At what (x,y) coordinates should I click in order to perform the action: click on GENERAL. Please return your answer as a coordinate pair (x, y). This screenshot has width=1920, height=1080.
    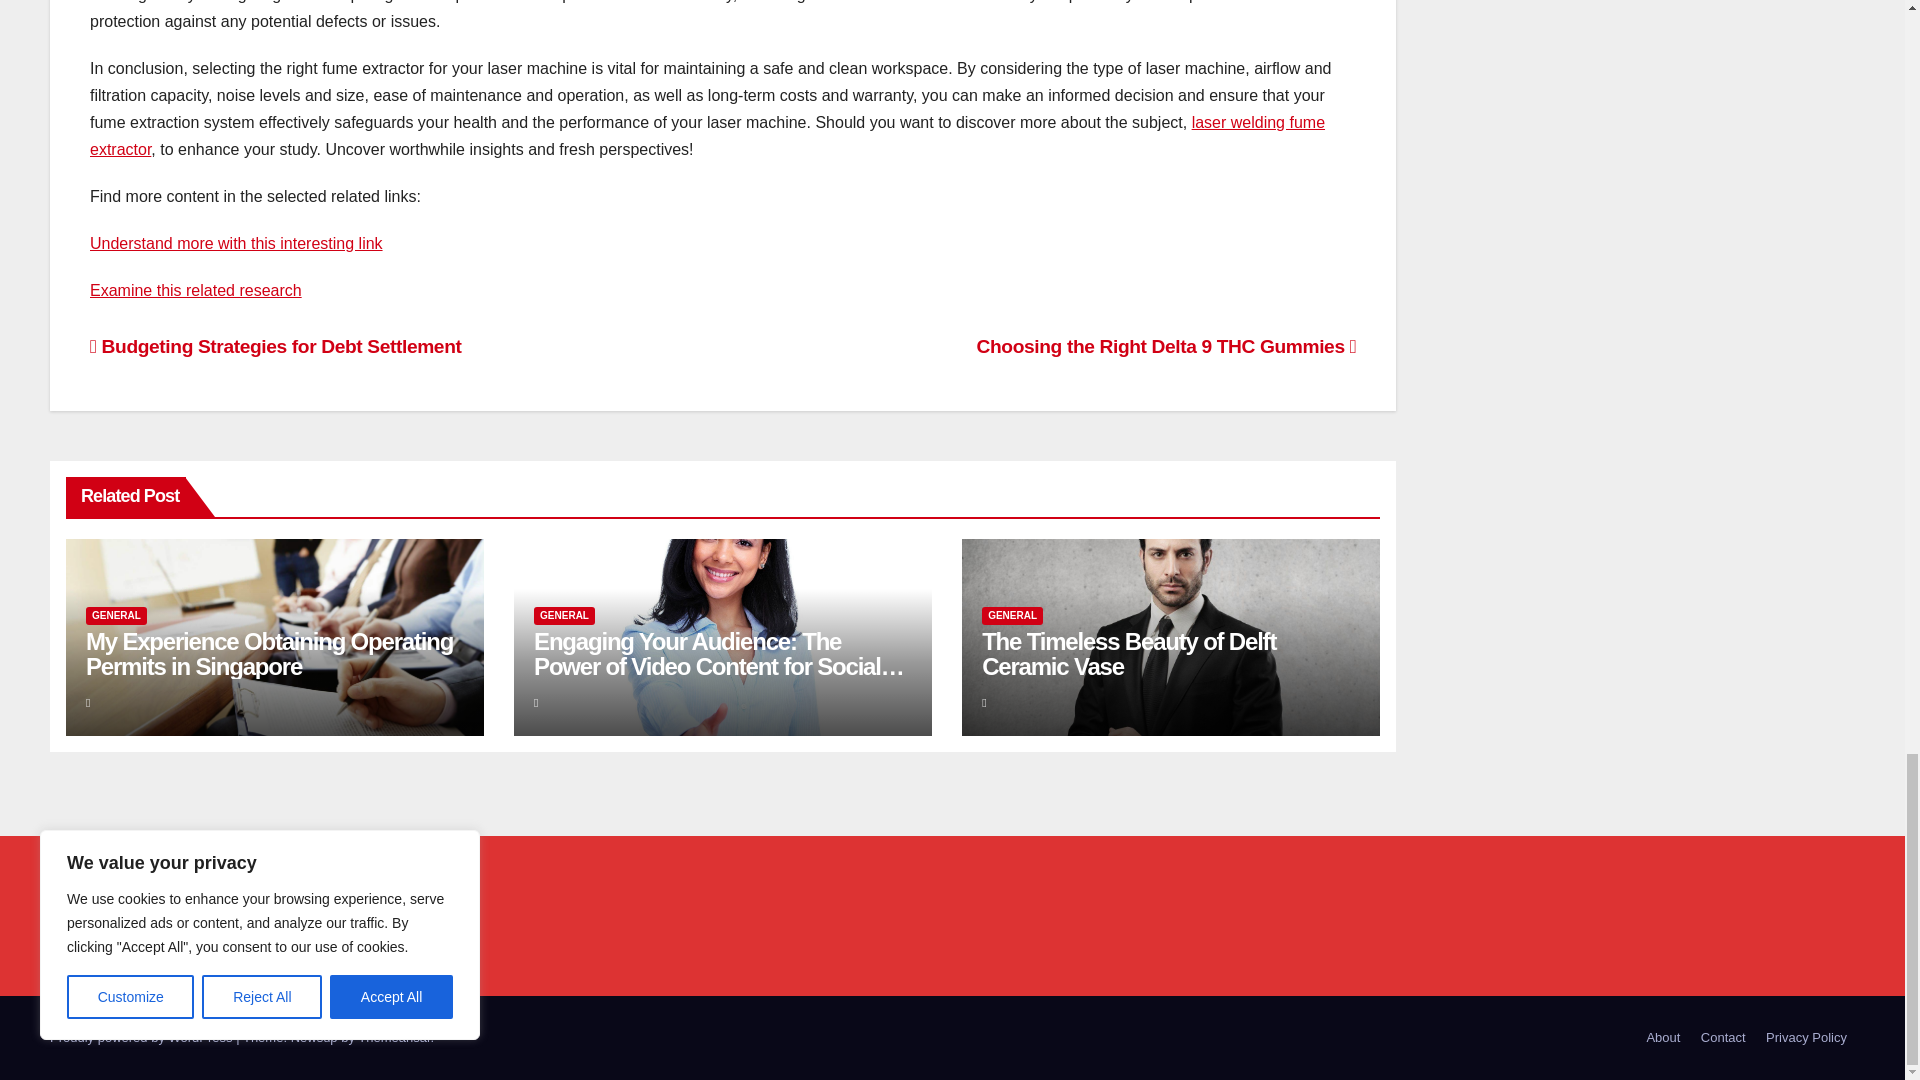
    Looking at the image, I should click on (116, 616).